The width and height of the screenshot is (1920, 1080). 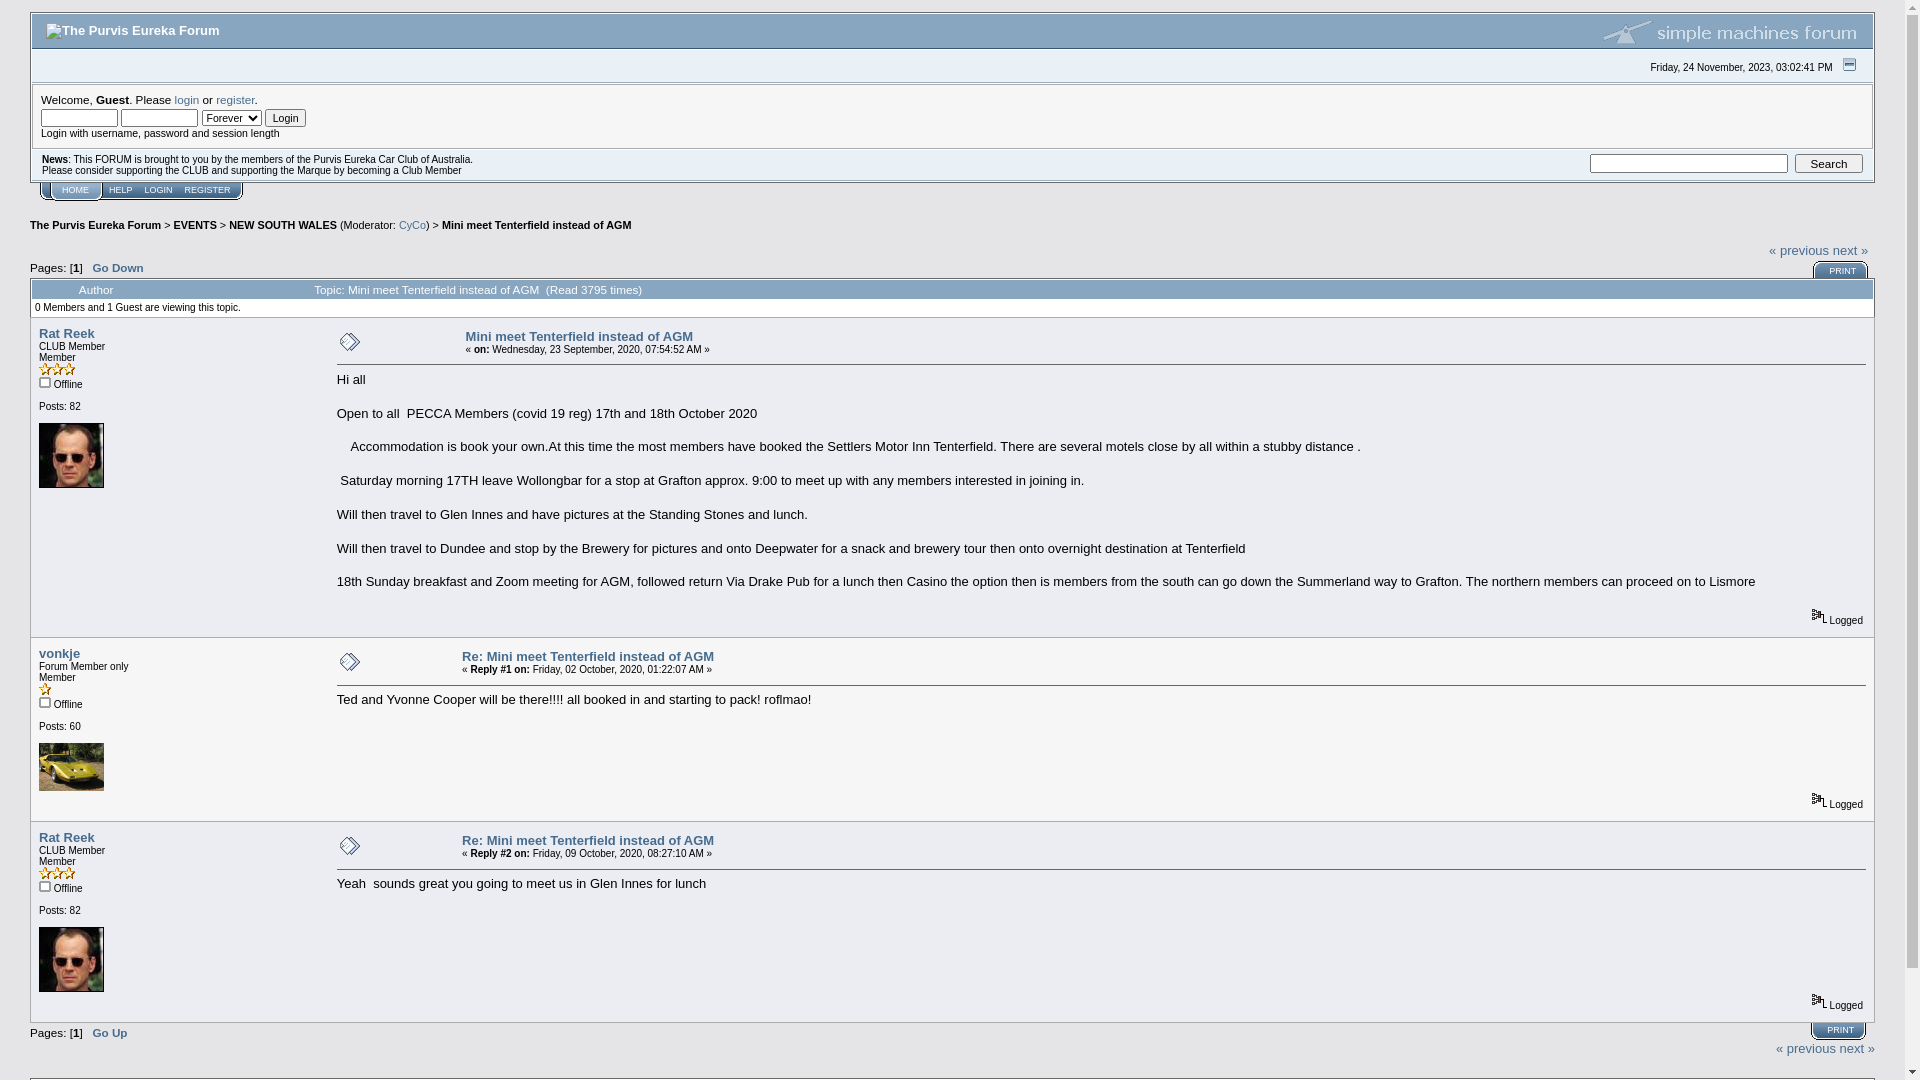 What do you see at coordinates (67, 838) in the screenshot?
I see `Rat Reek` at bounding box center [67, 838].